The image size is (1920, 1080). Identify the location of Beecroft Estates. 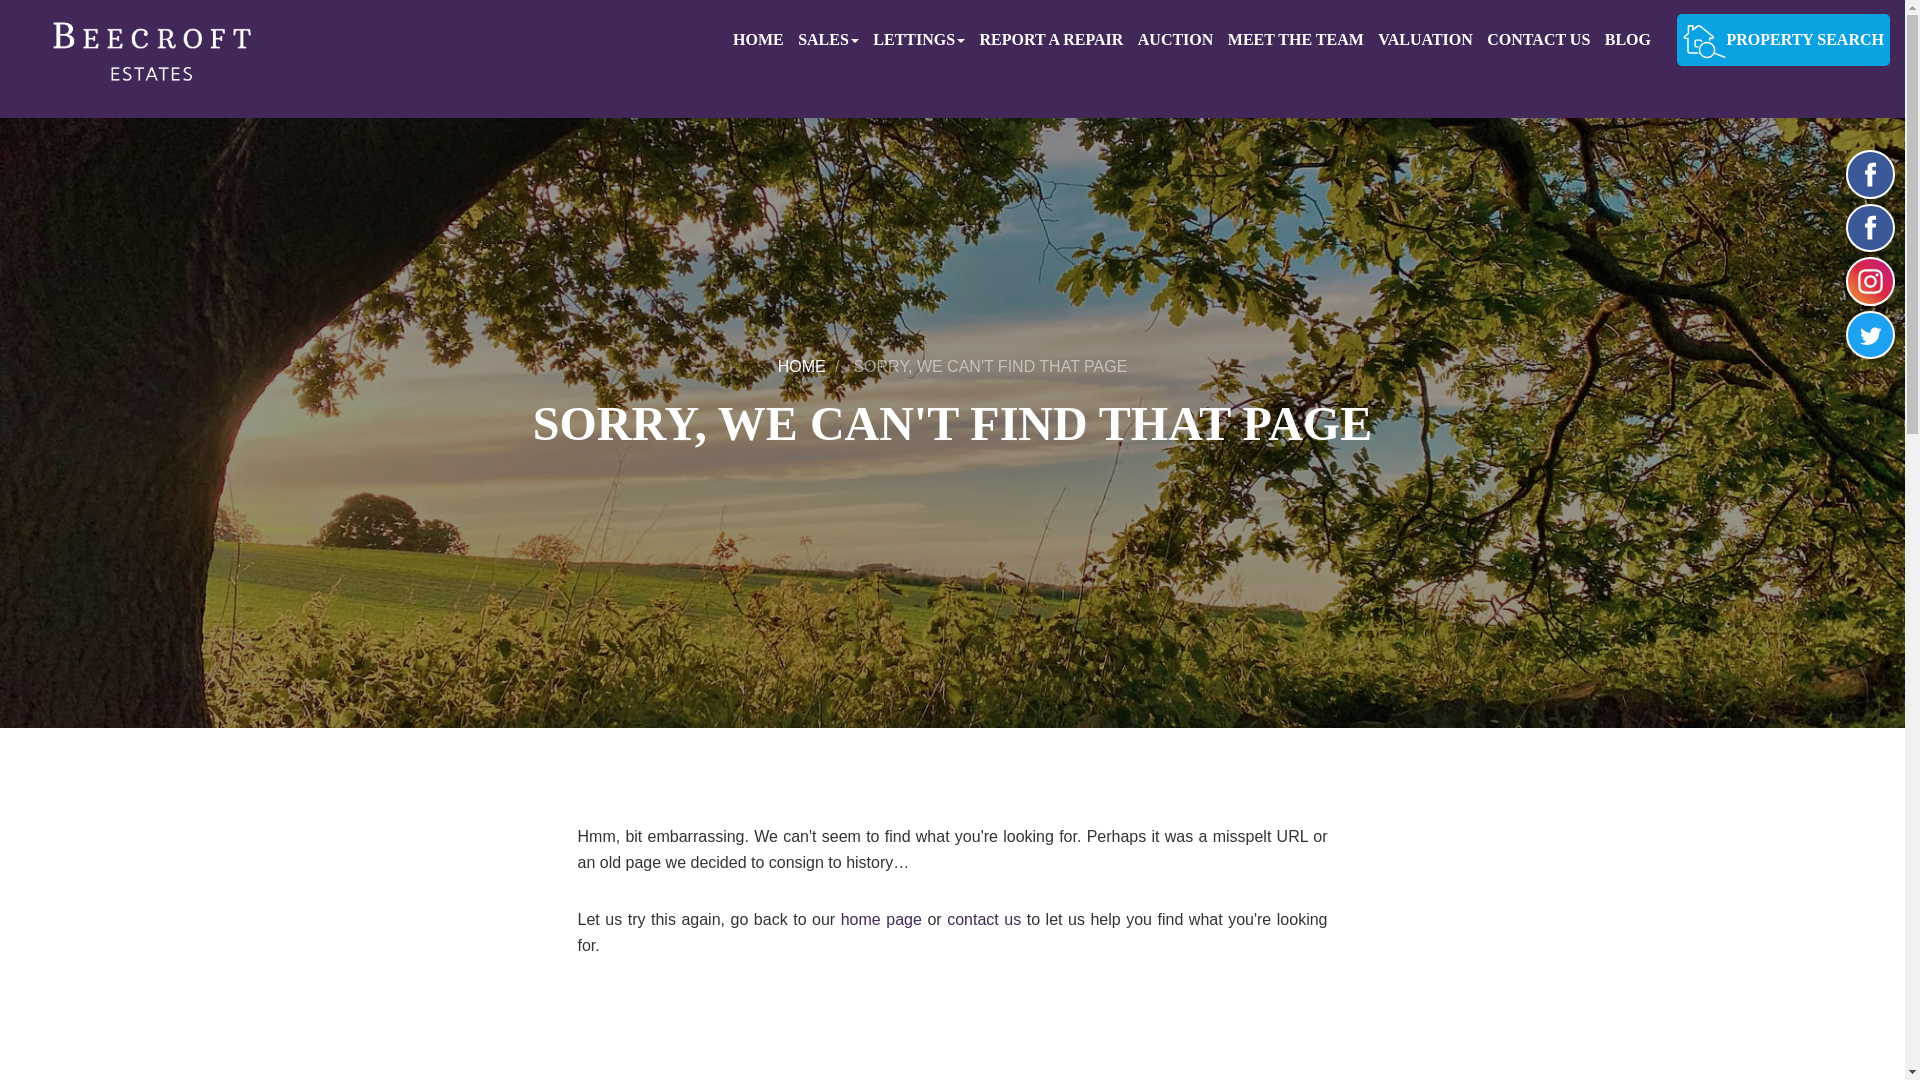
(146, 58).